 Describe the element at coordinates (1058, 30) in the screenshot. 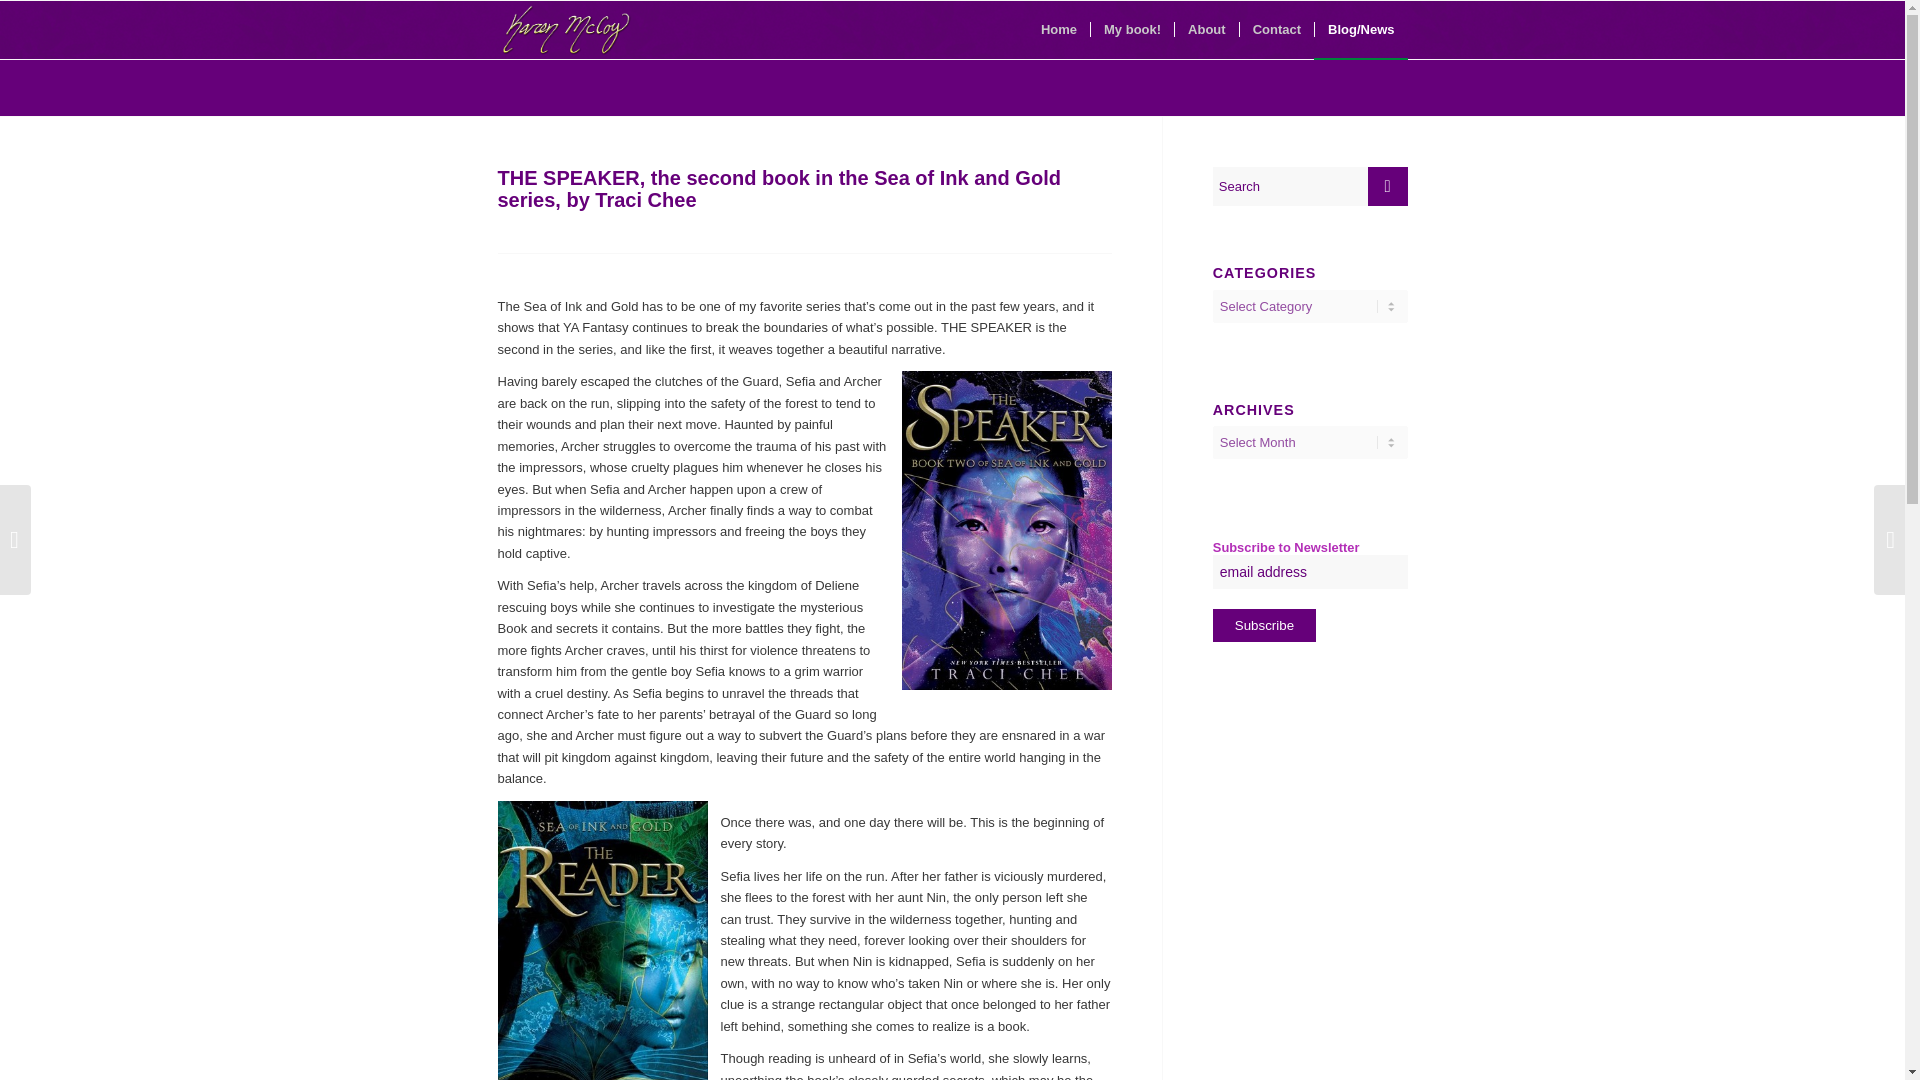

I see `Home` at that location.